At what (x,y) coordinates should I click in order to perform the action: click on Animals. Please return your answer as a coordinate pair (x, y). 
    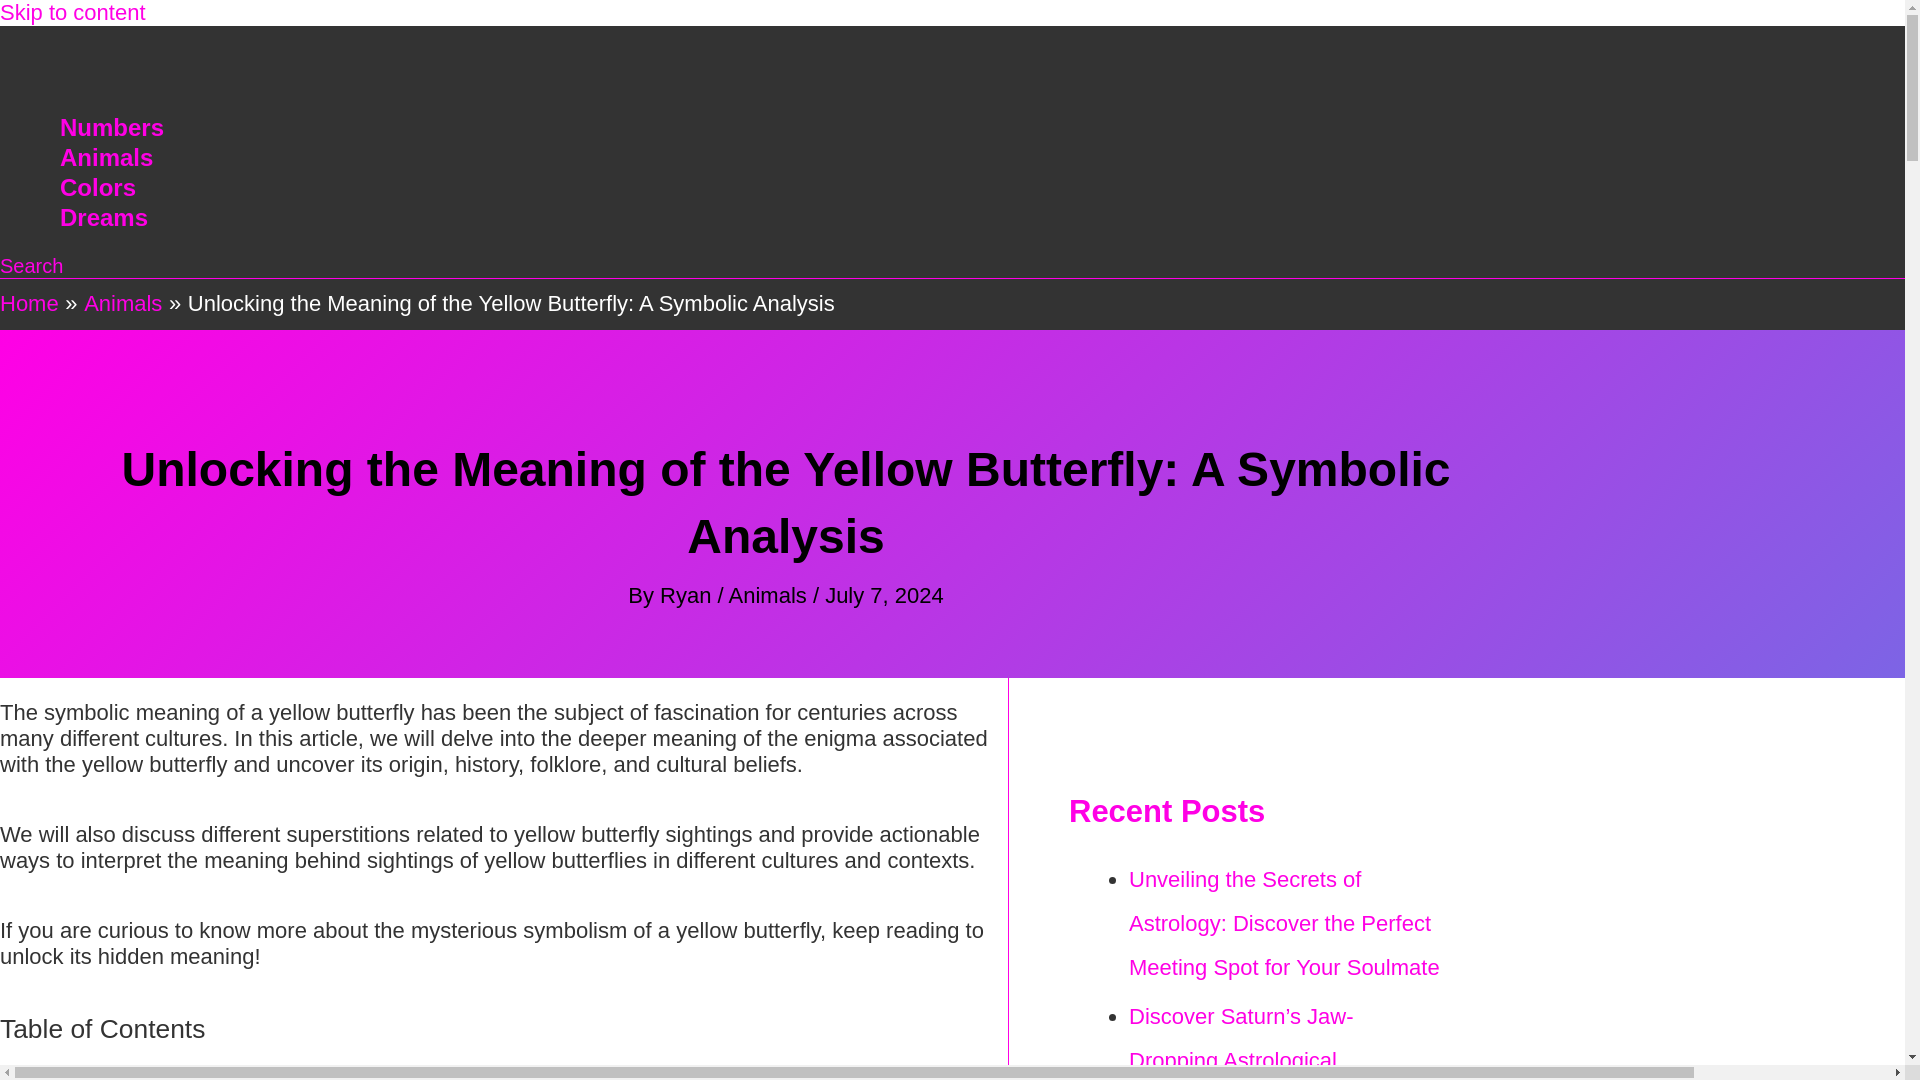
    Looking at the image, I should click on (768, 596).